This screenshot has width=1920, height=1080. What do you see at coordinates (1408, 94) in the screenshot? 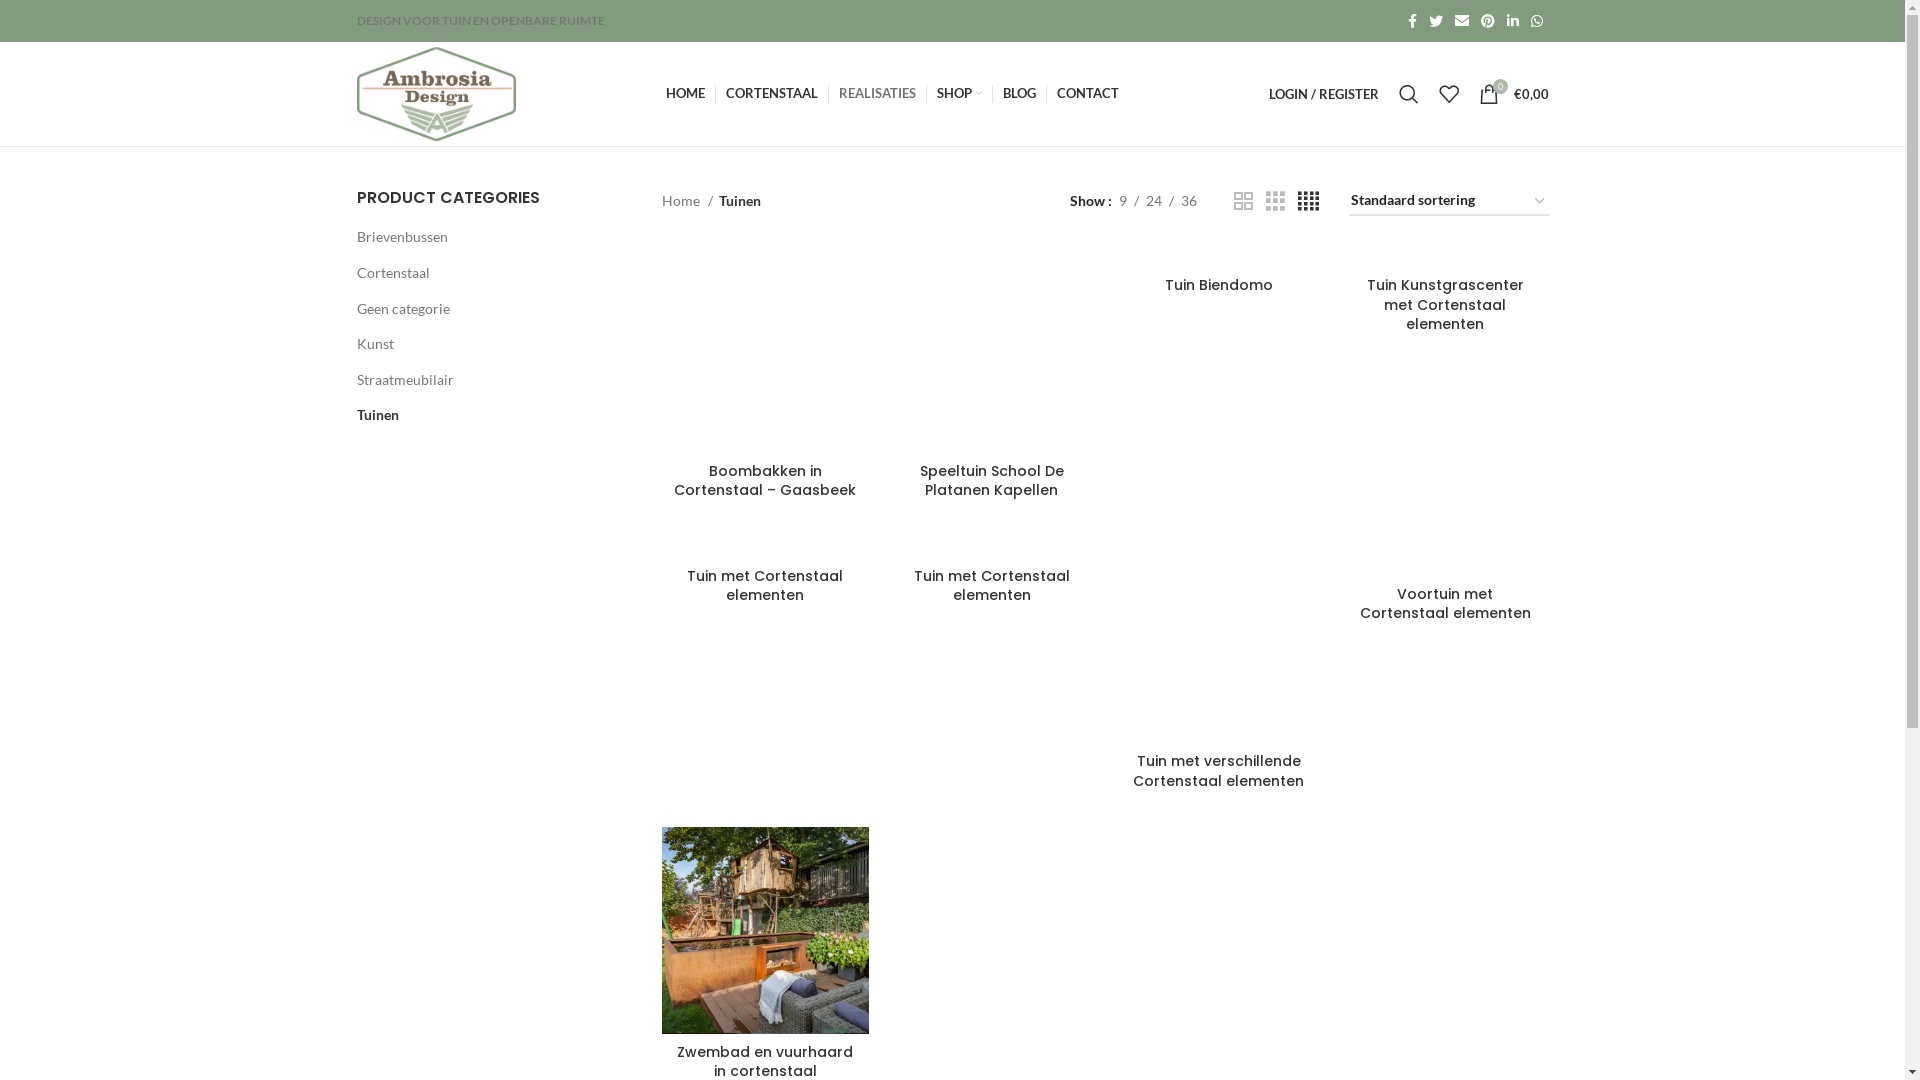
I see `Search` at bounding box center [1408, 94].